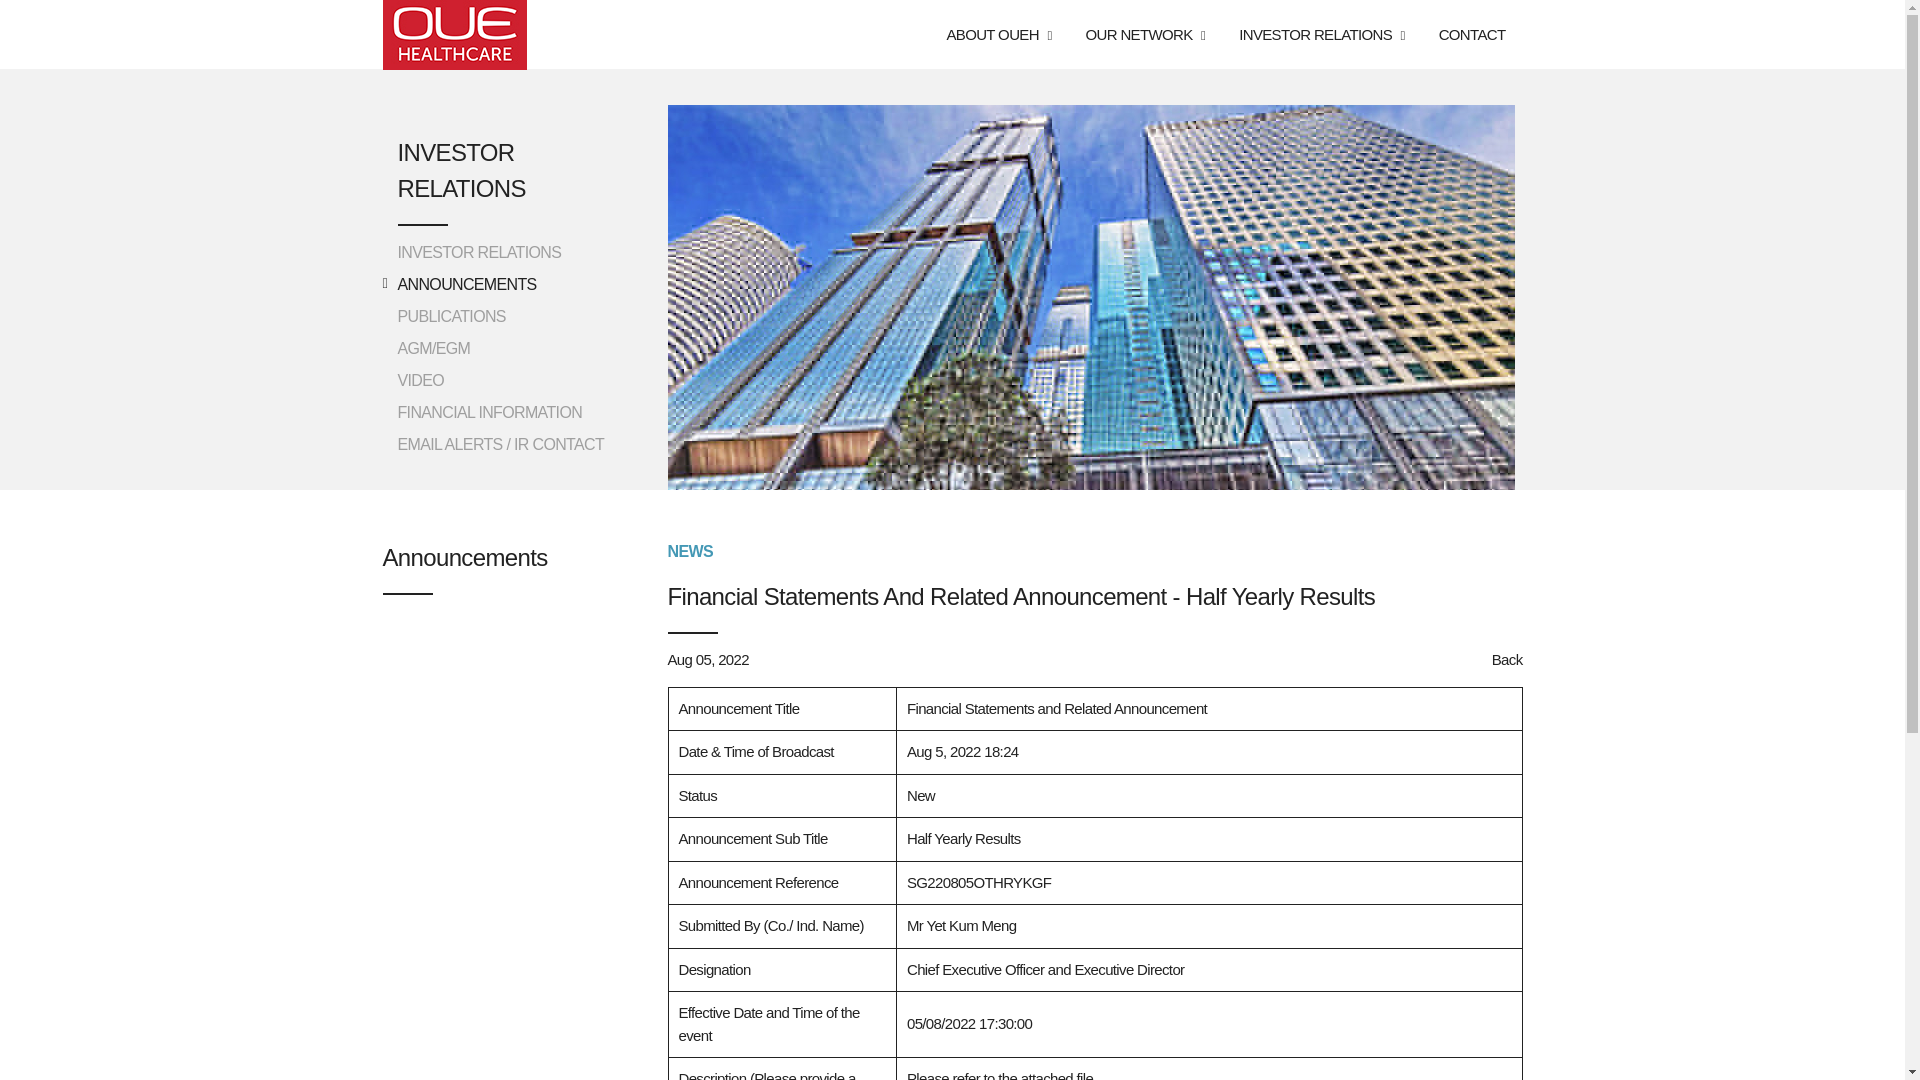 The image size is (1920, 1080). I want to click on OUR NETWORK, so click(1146, 16).